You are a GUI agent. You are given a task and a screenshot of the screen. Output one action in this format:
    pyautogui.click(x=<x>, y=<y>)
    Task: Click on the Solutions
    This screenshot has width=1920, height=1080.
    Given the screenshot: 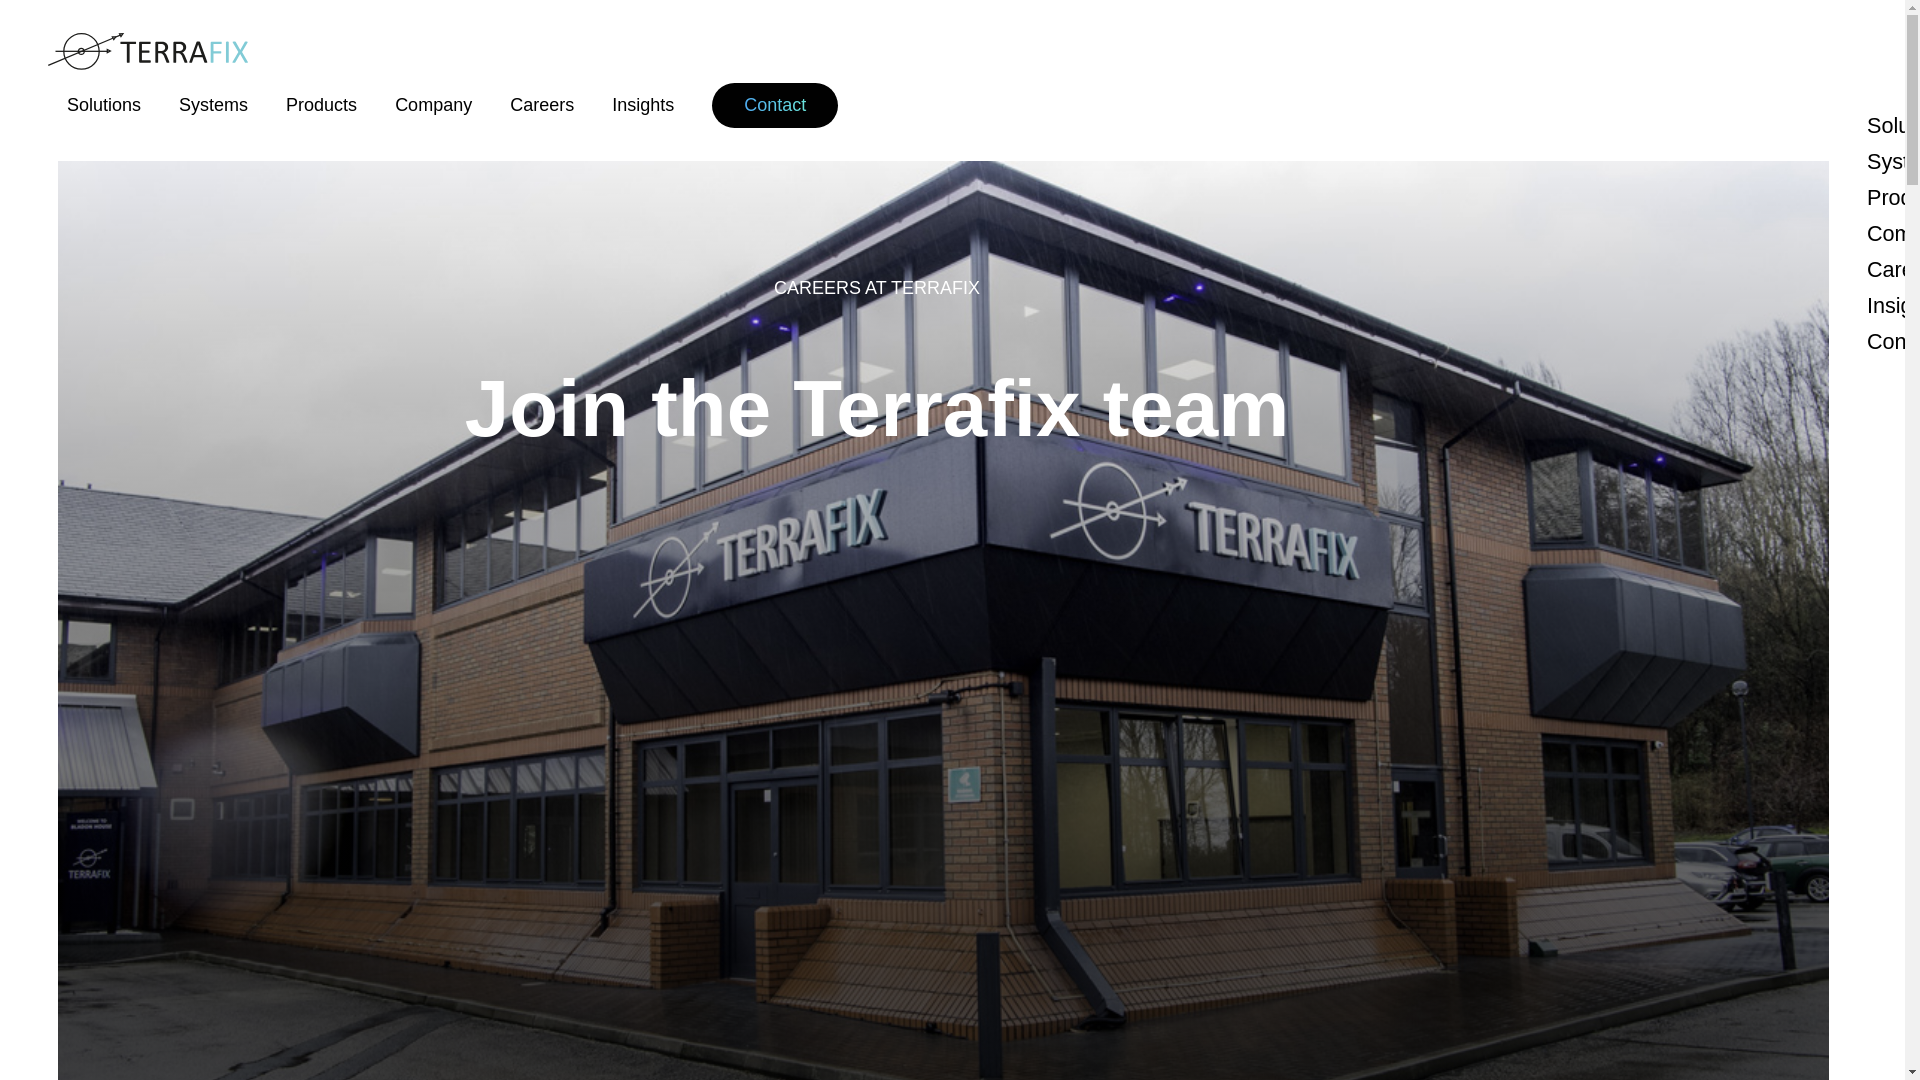 What is the action you would take?
    pyautogui.click(x=1893, y=126)
    